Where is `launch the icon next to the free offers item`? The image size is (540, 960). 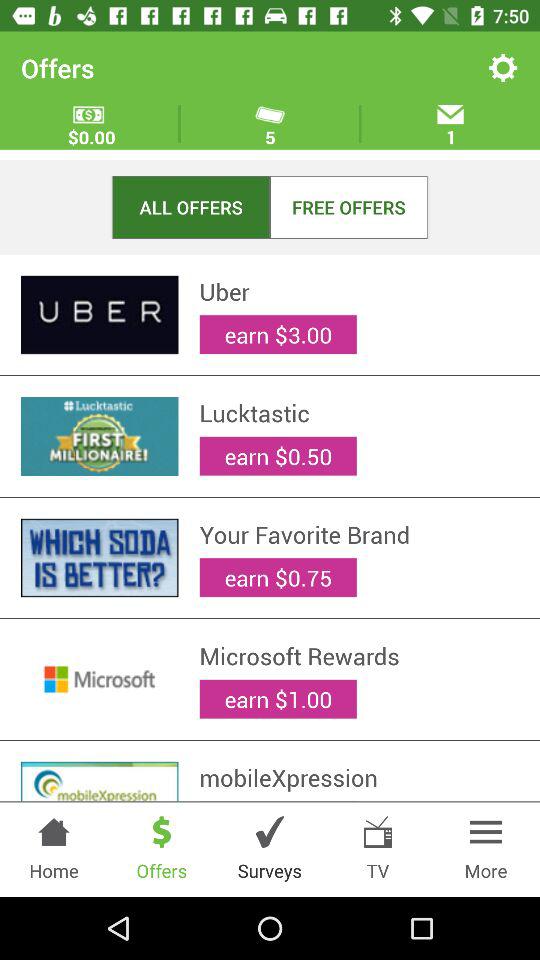 launch the icon next to the free offers item is located at coordinates (191, 206).